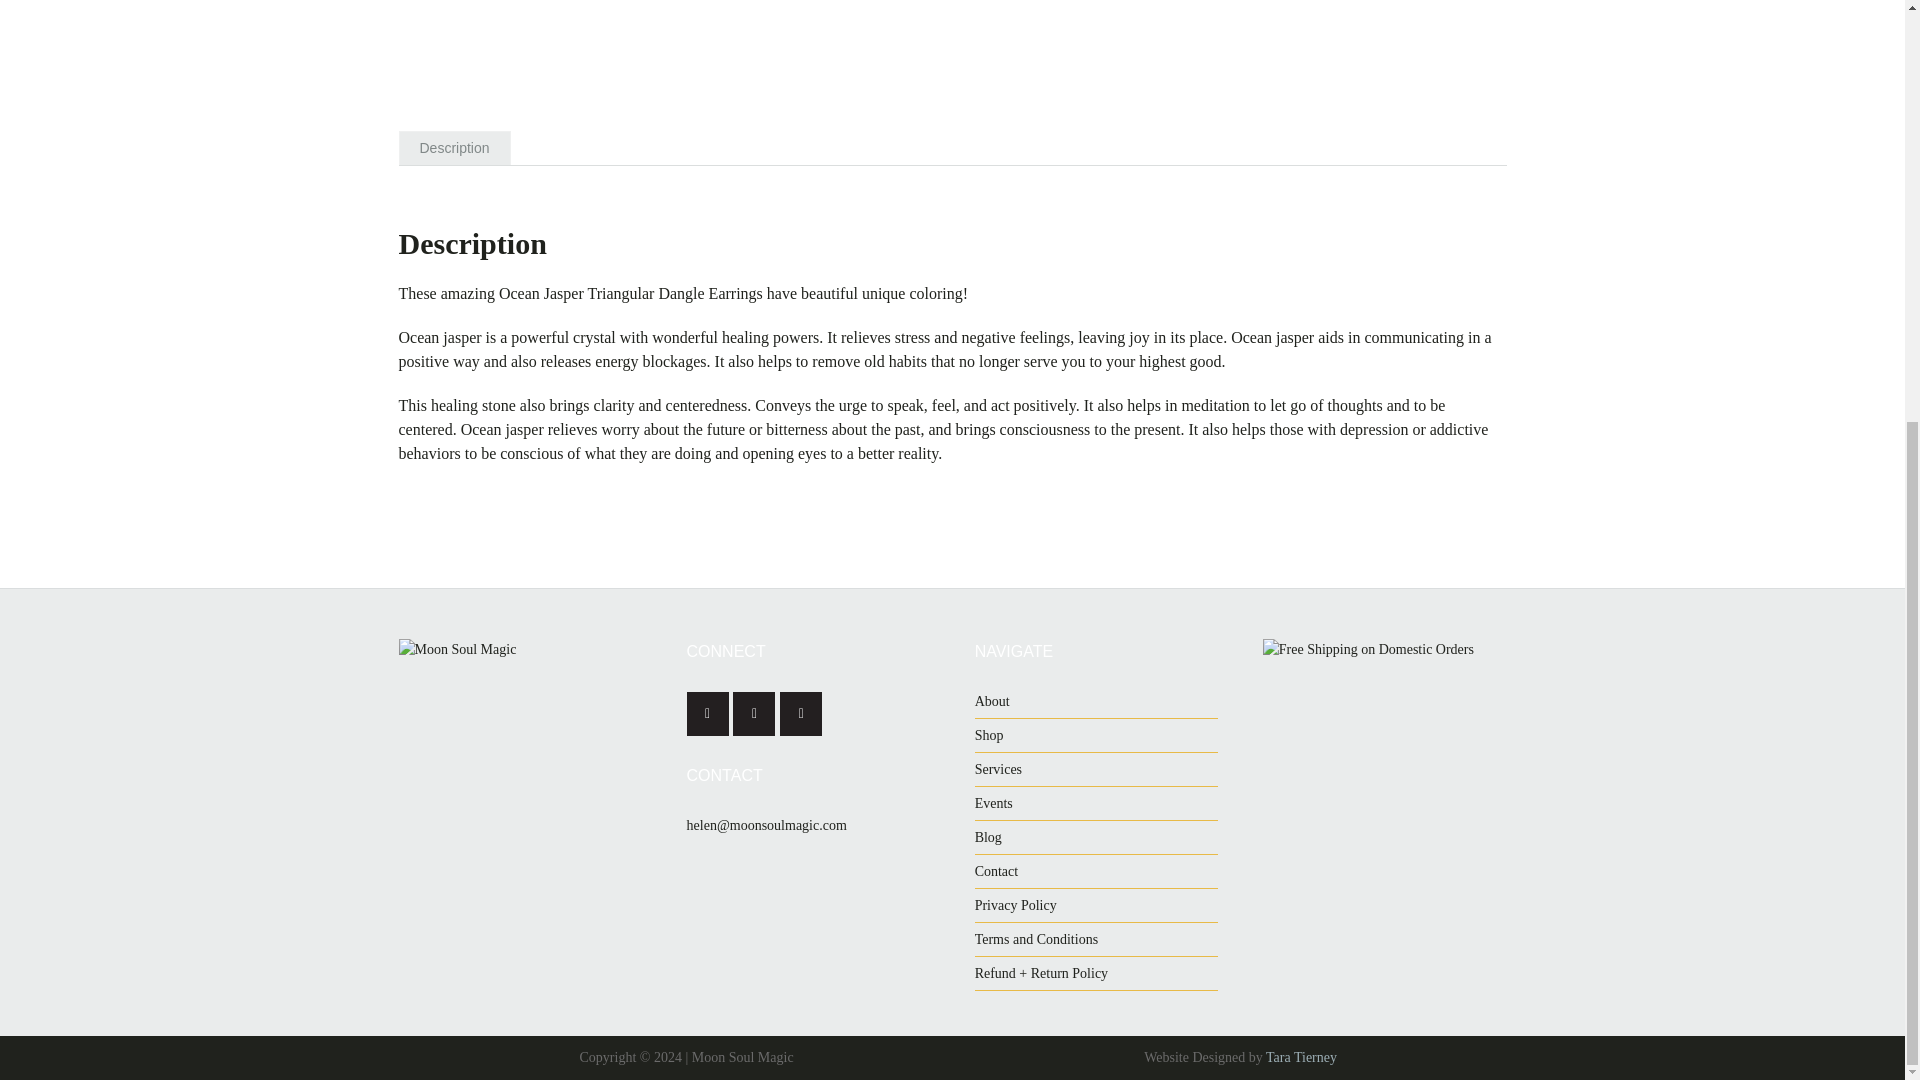 The image size is (1920, 1080). Describe the element at coordinates (992, 701) in the screenshot. I see `About` at that location.